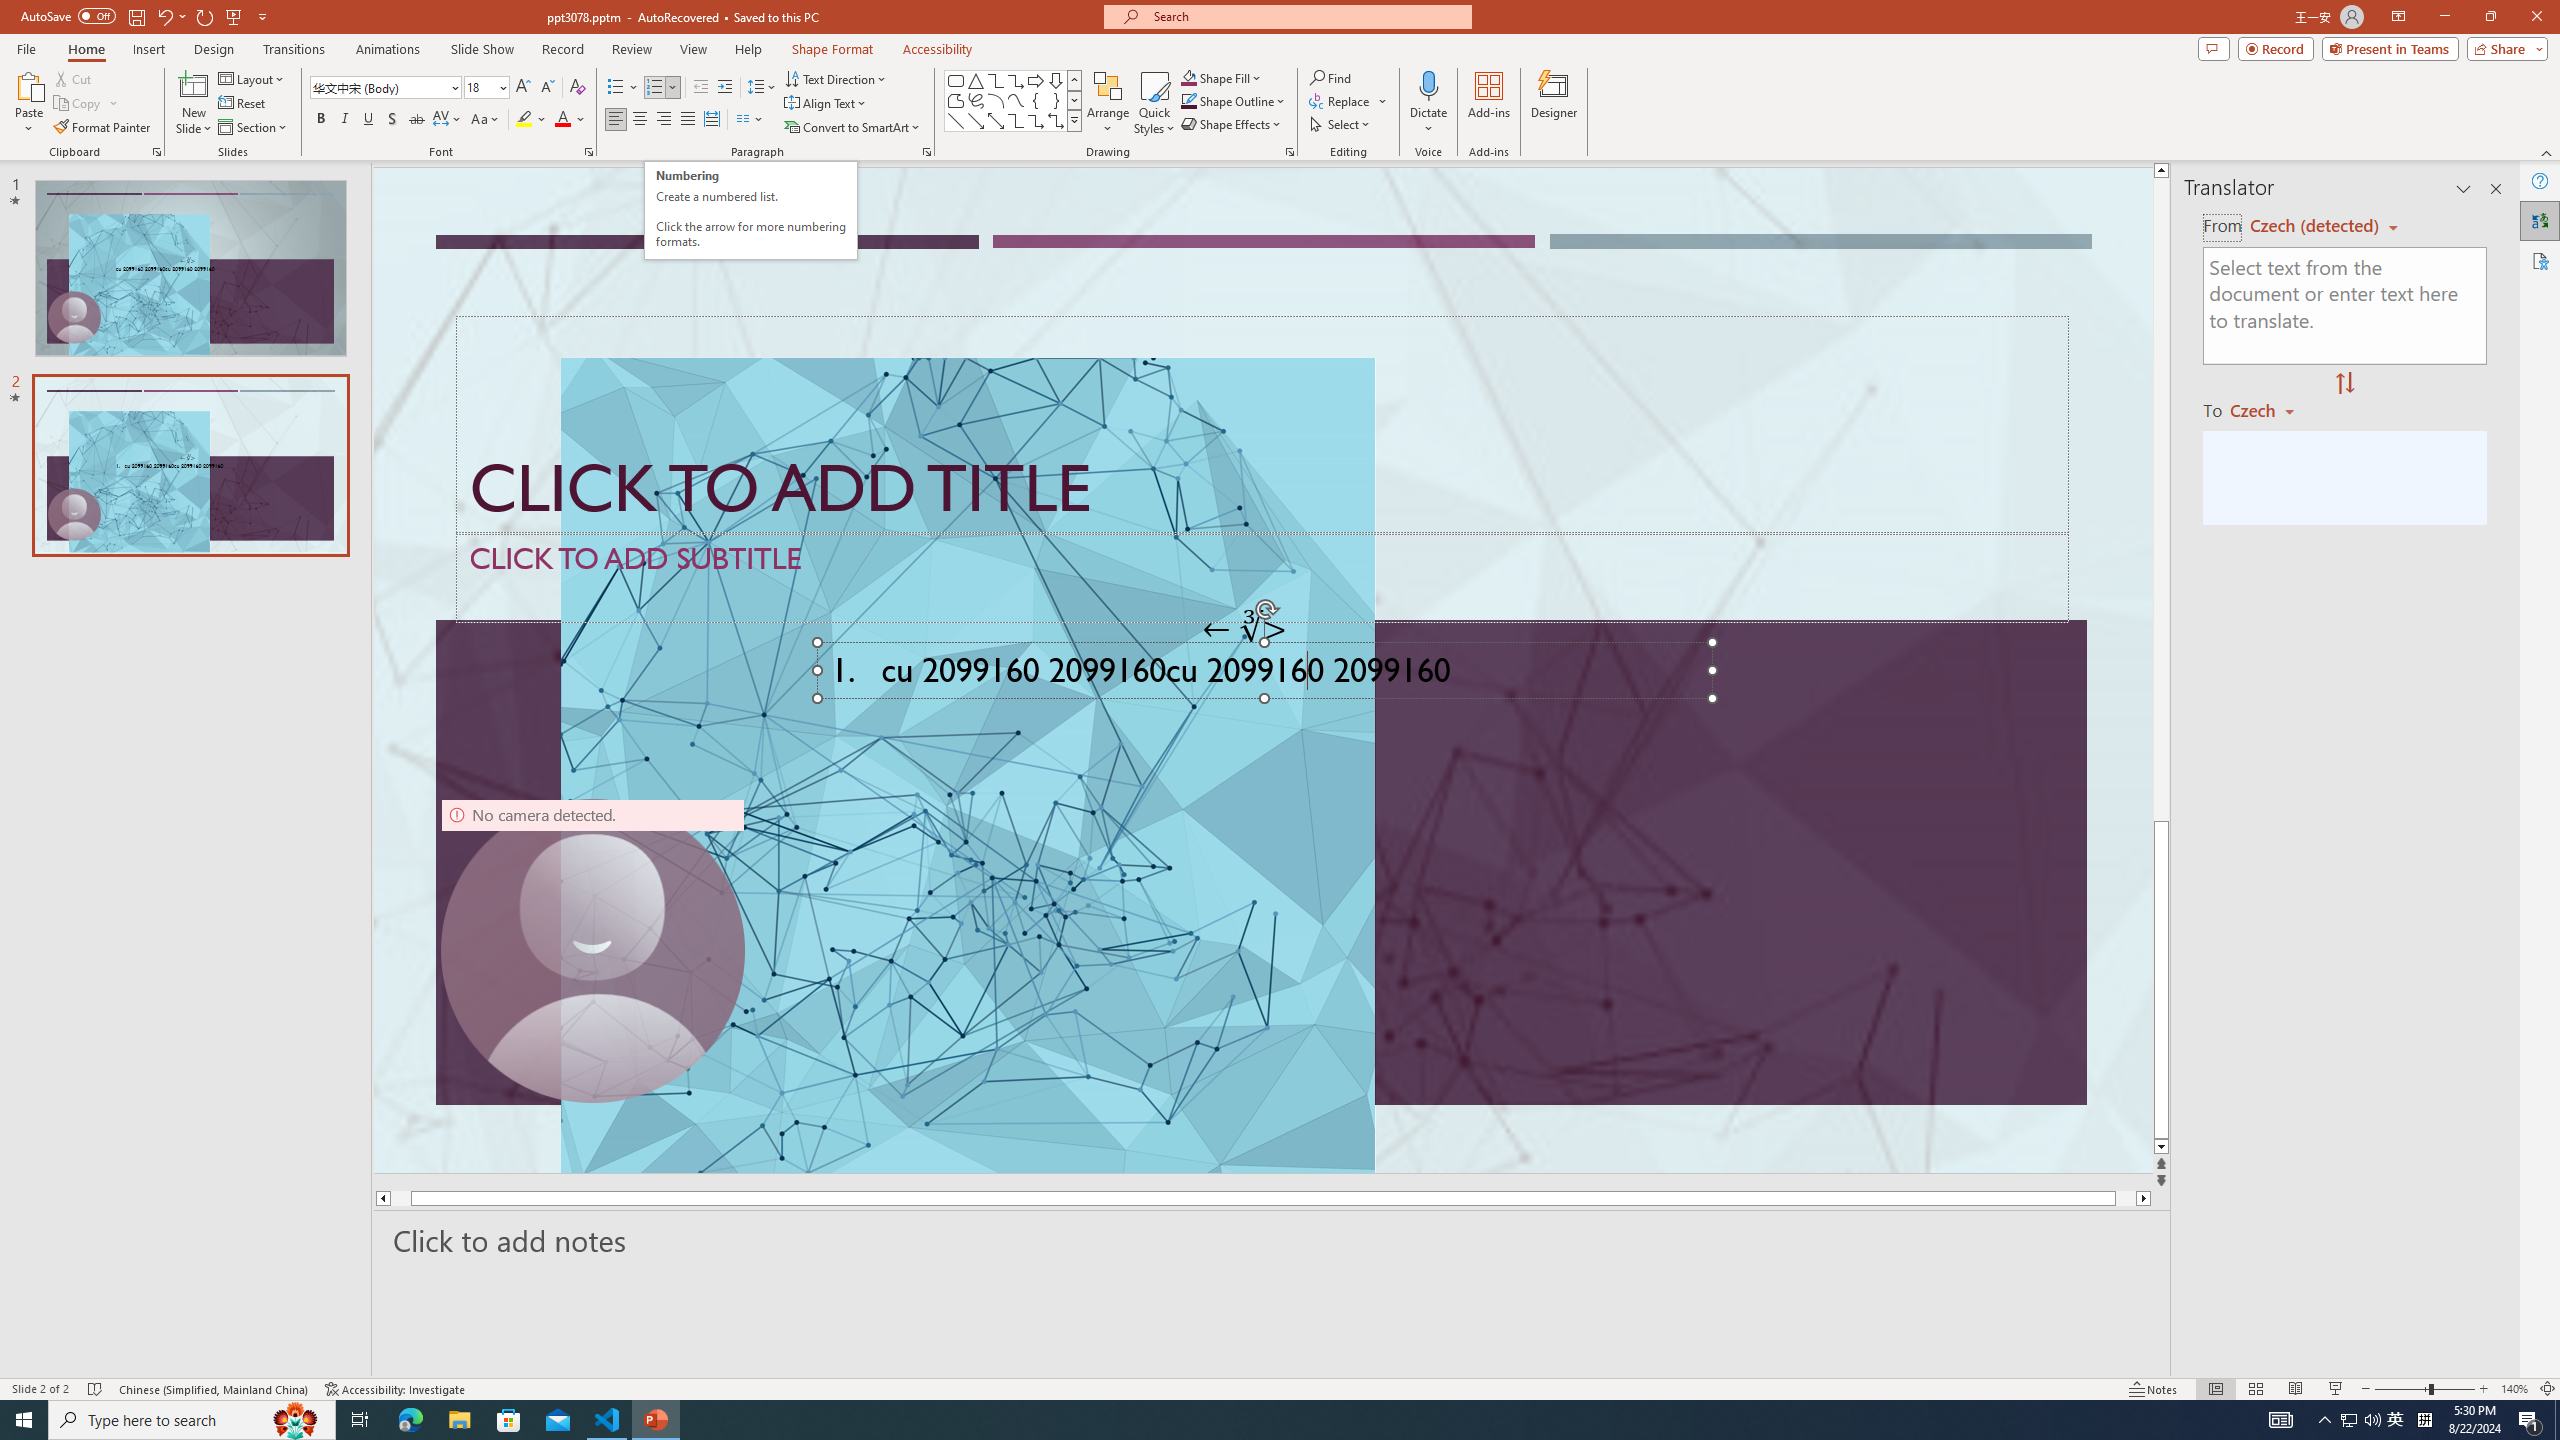  Describe the element at coordinates (750, 120) in the screenshot. I see `Columns` at that location.